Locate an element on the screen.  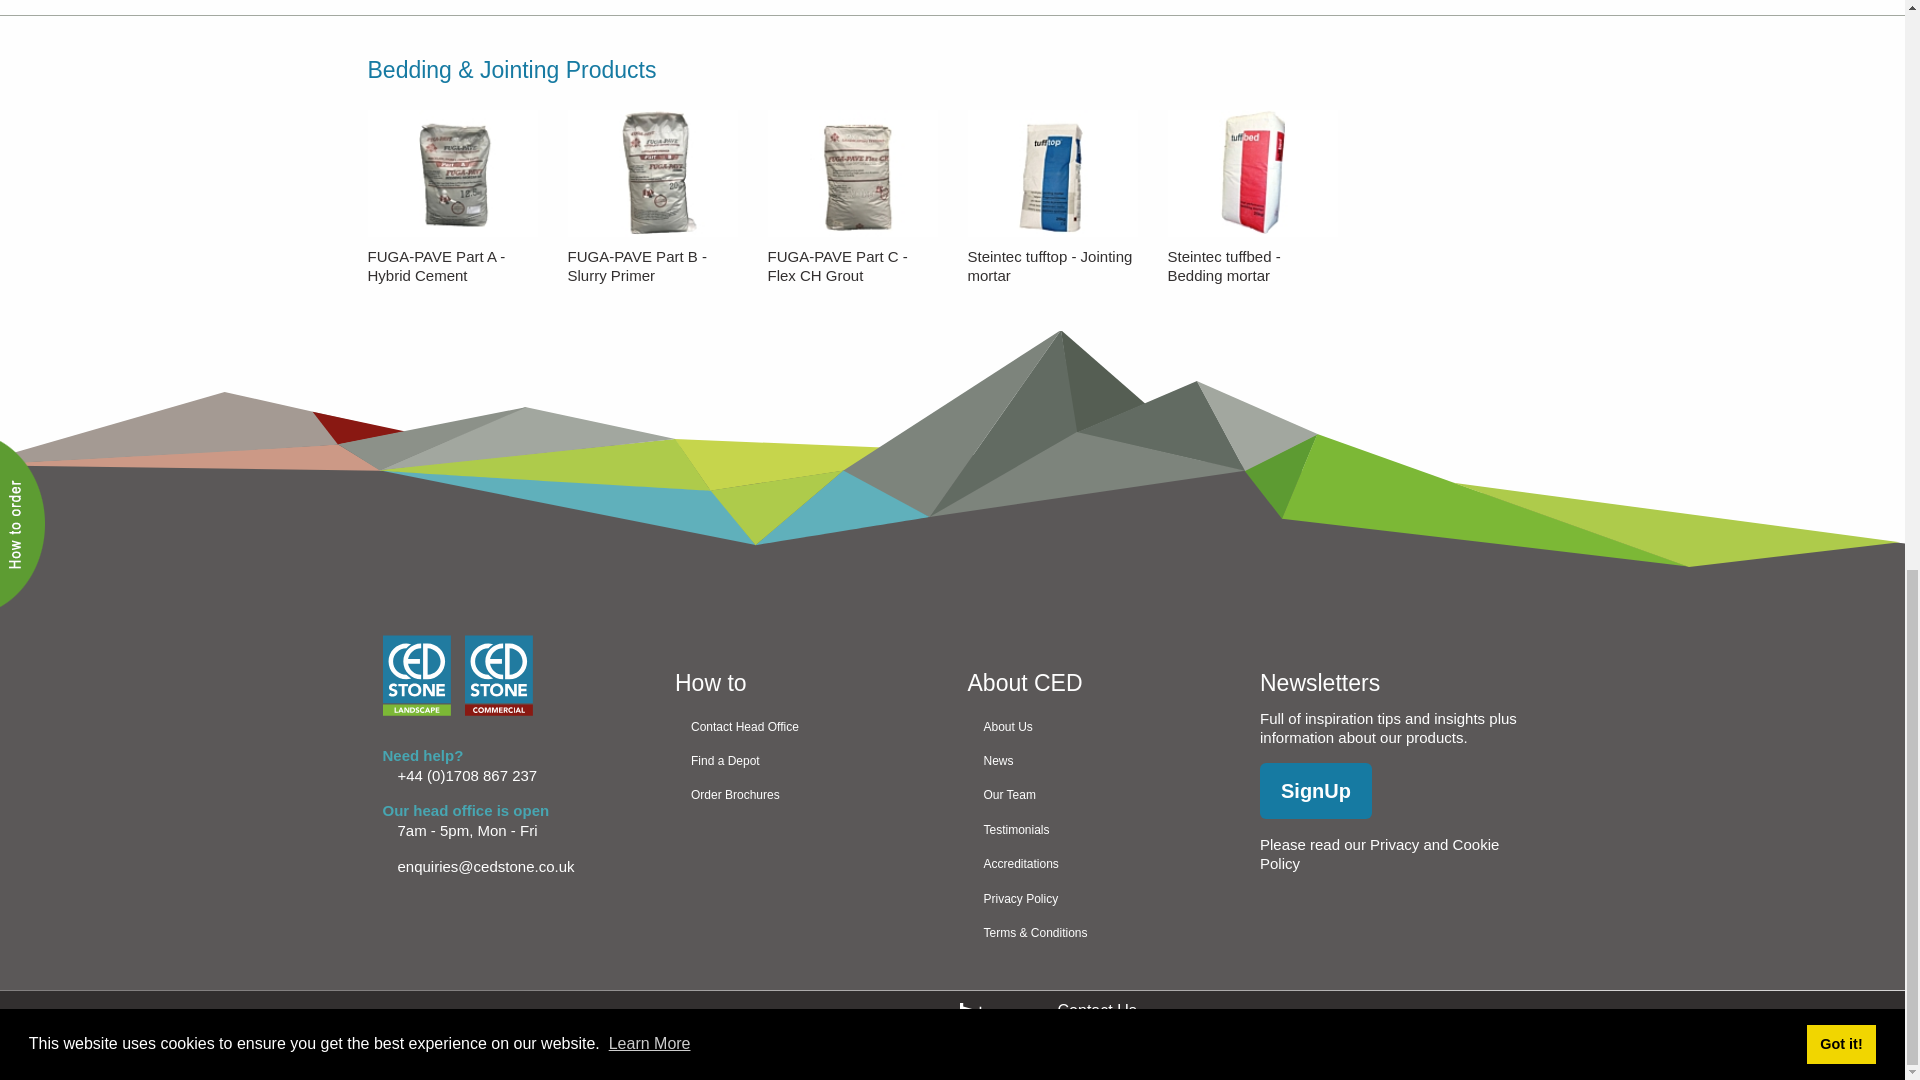
Head Office is located at coordinates (1098, 864).